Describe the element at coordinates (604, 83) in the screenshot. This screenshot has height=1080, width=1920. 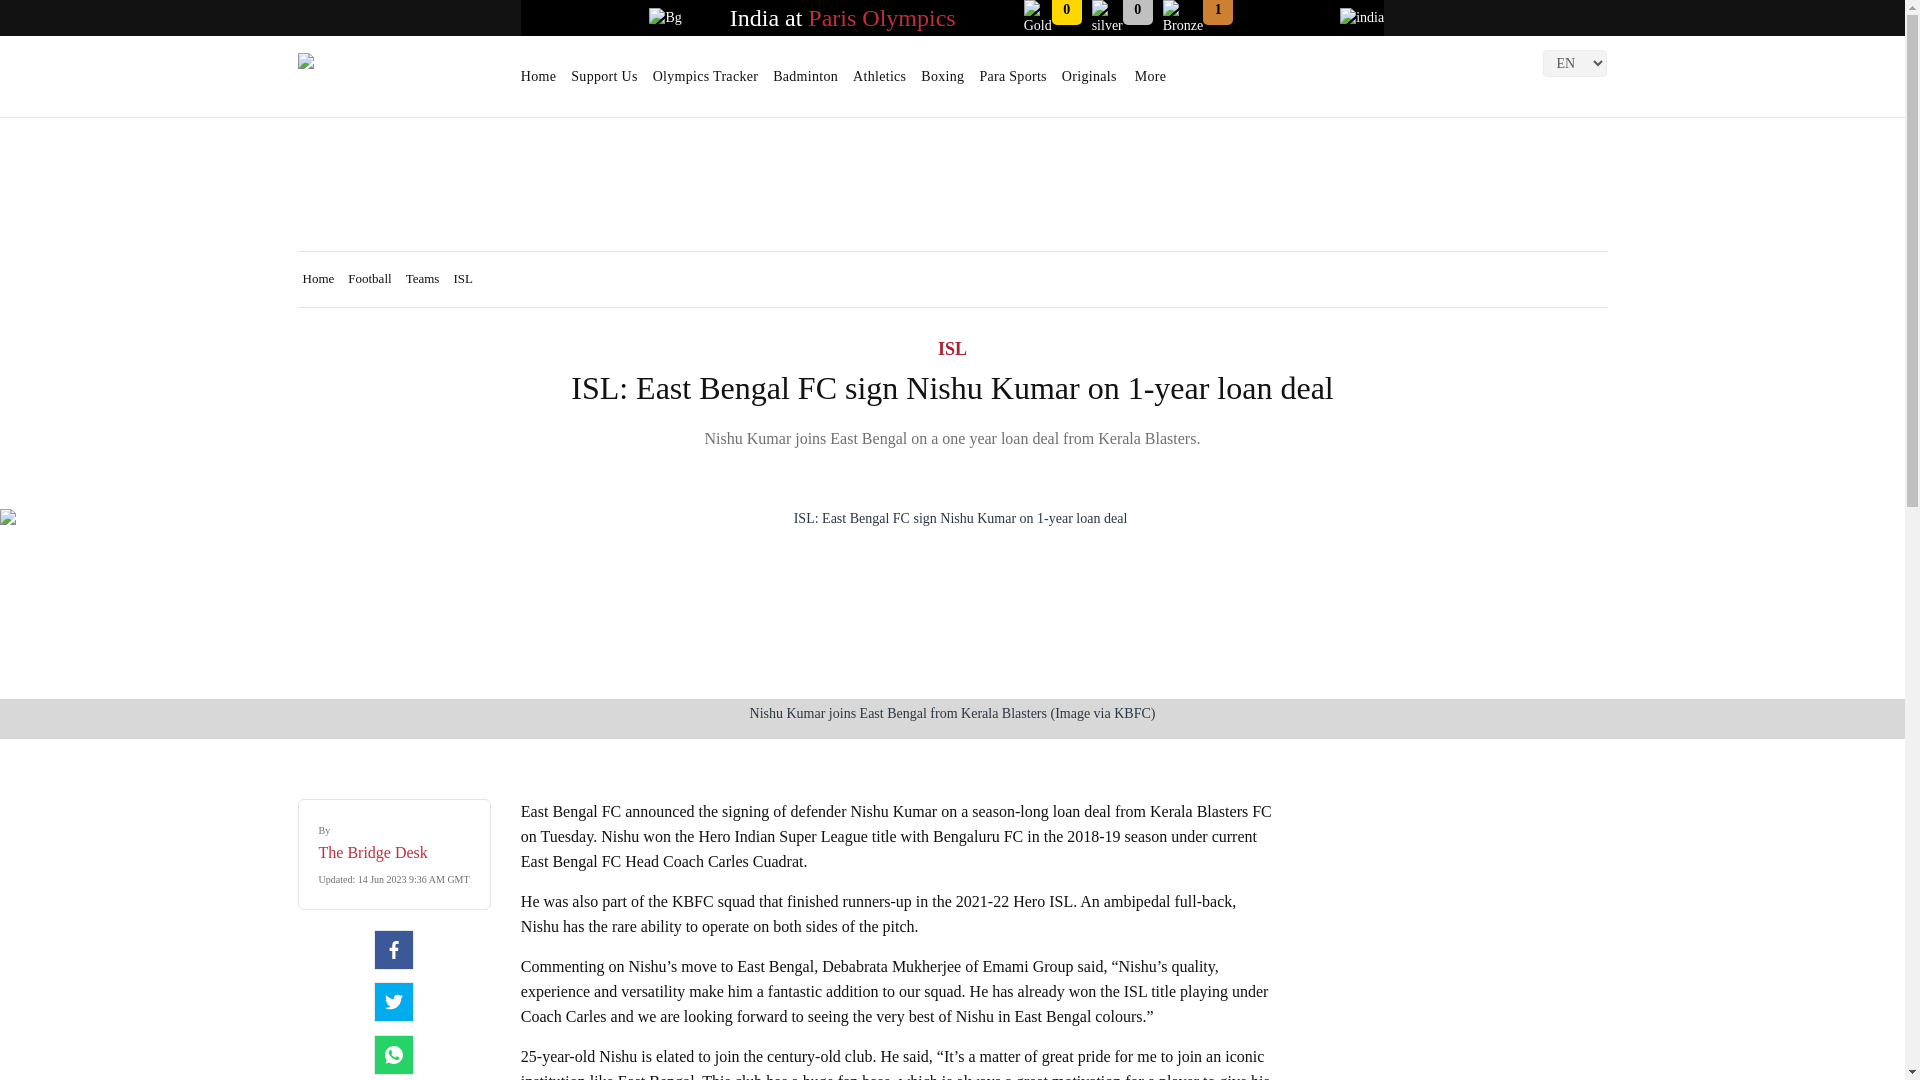
I see `Support Us` at that location.